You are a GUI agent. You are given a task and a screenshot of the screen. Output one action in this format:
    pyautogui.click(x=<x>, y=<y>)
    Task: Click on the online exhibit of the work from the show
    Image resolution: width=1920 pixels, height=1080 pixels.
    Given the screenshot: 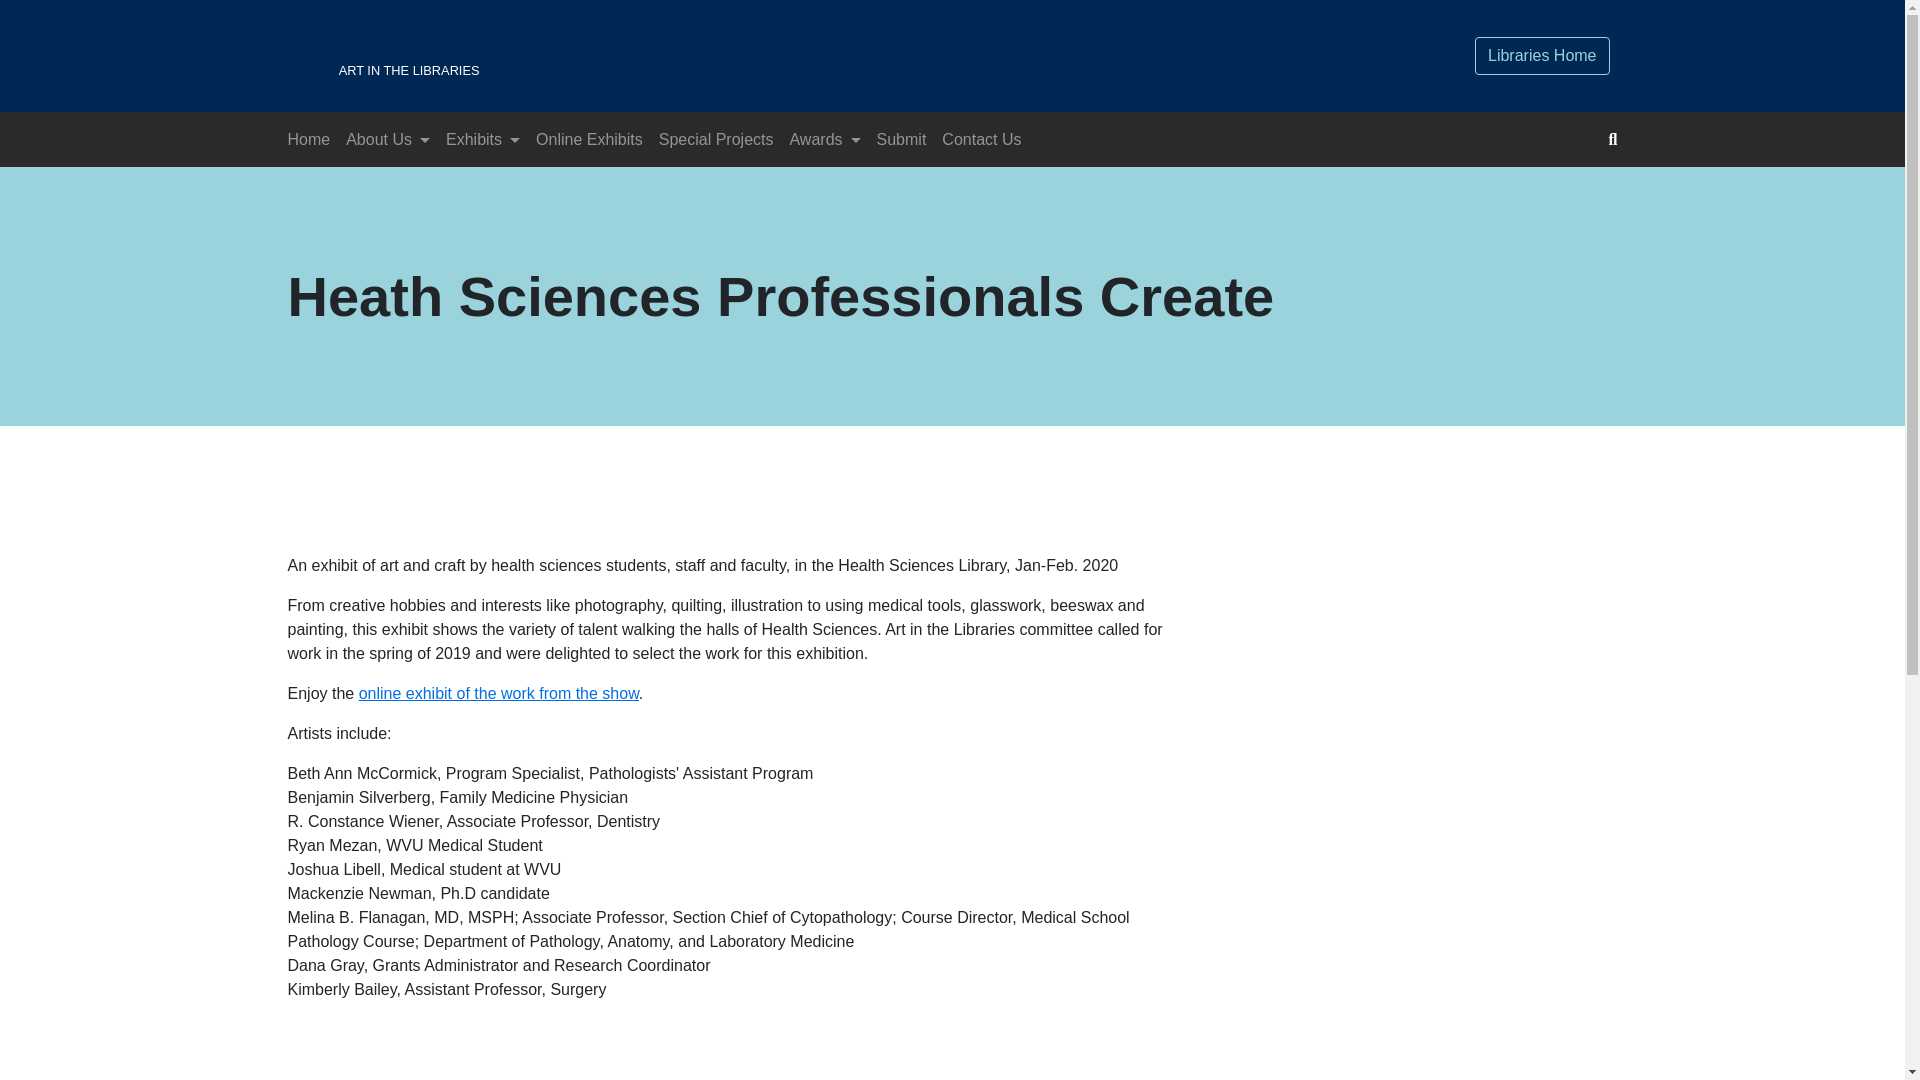 What is the action you would take?
    pyautogui.click(x=482, y=140)
    